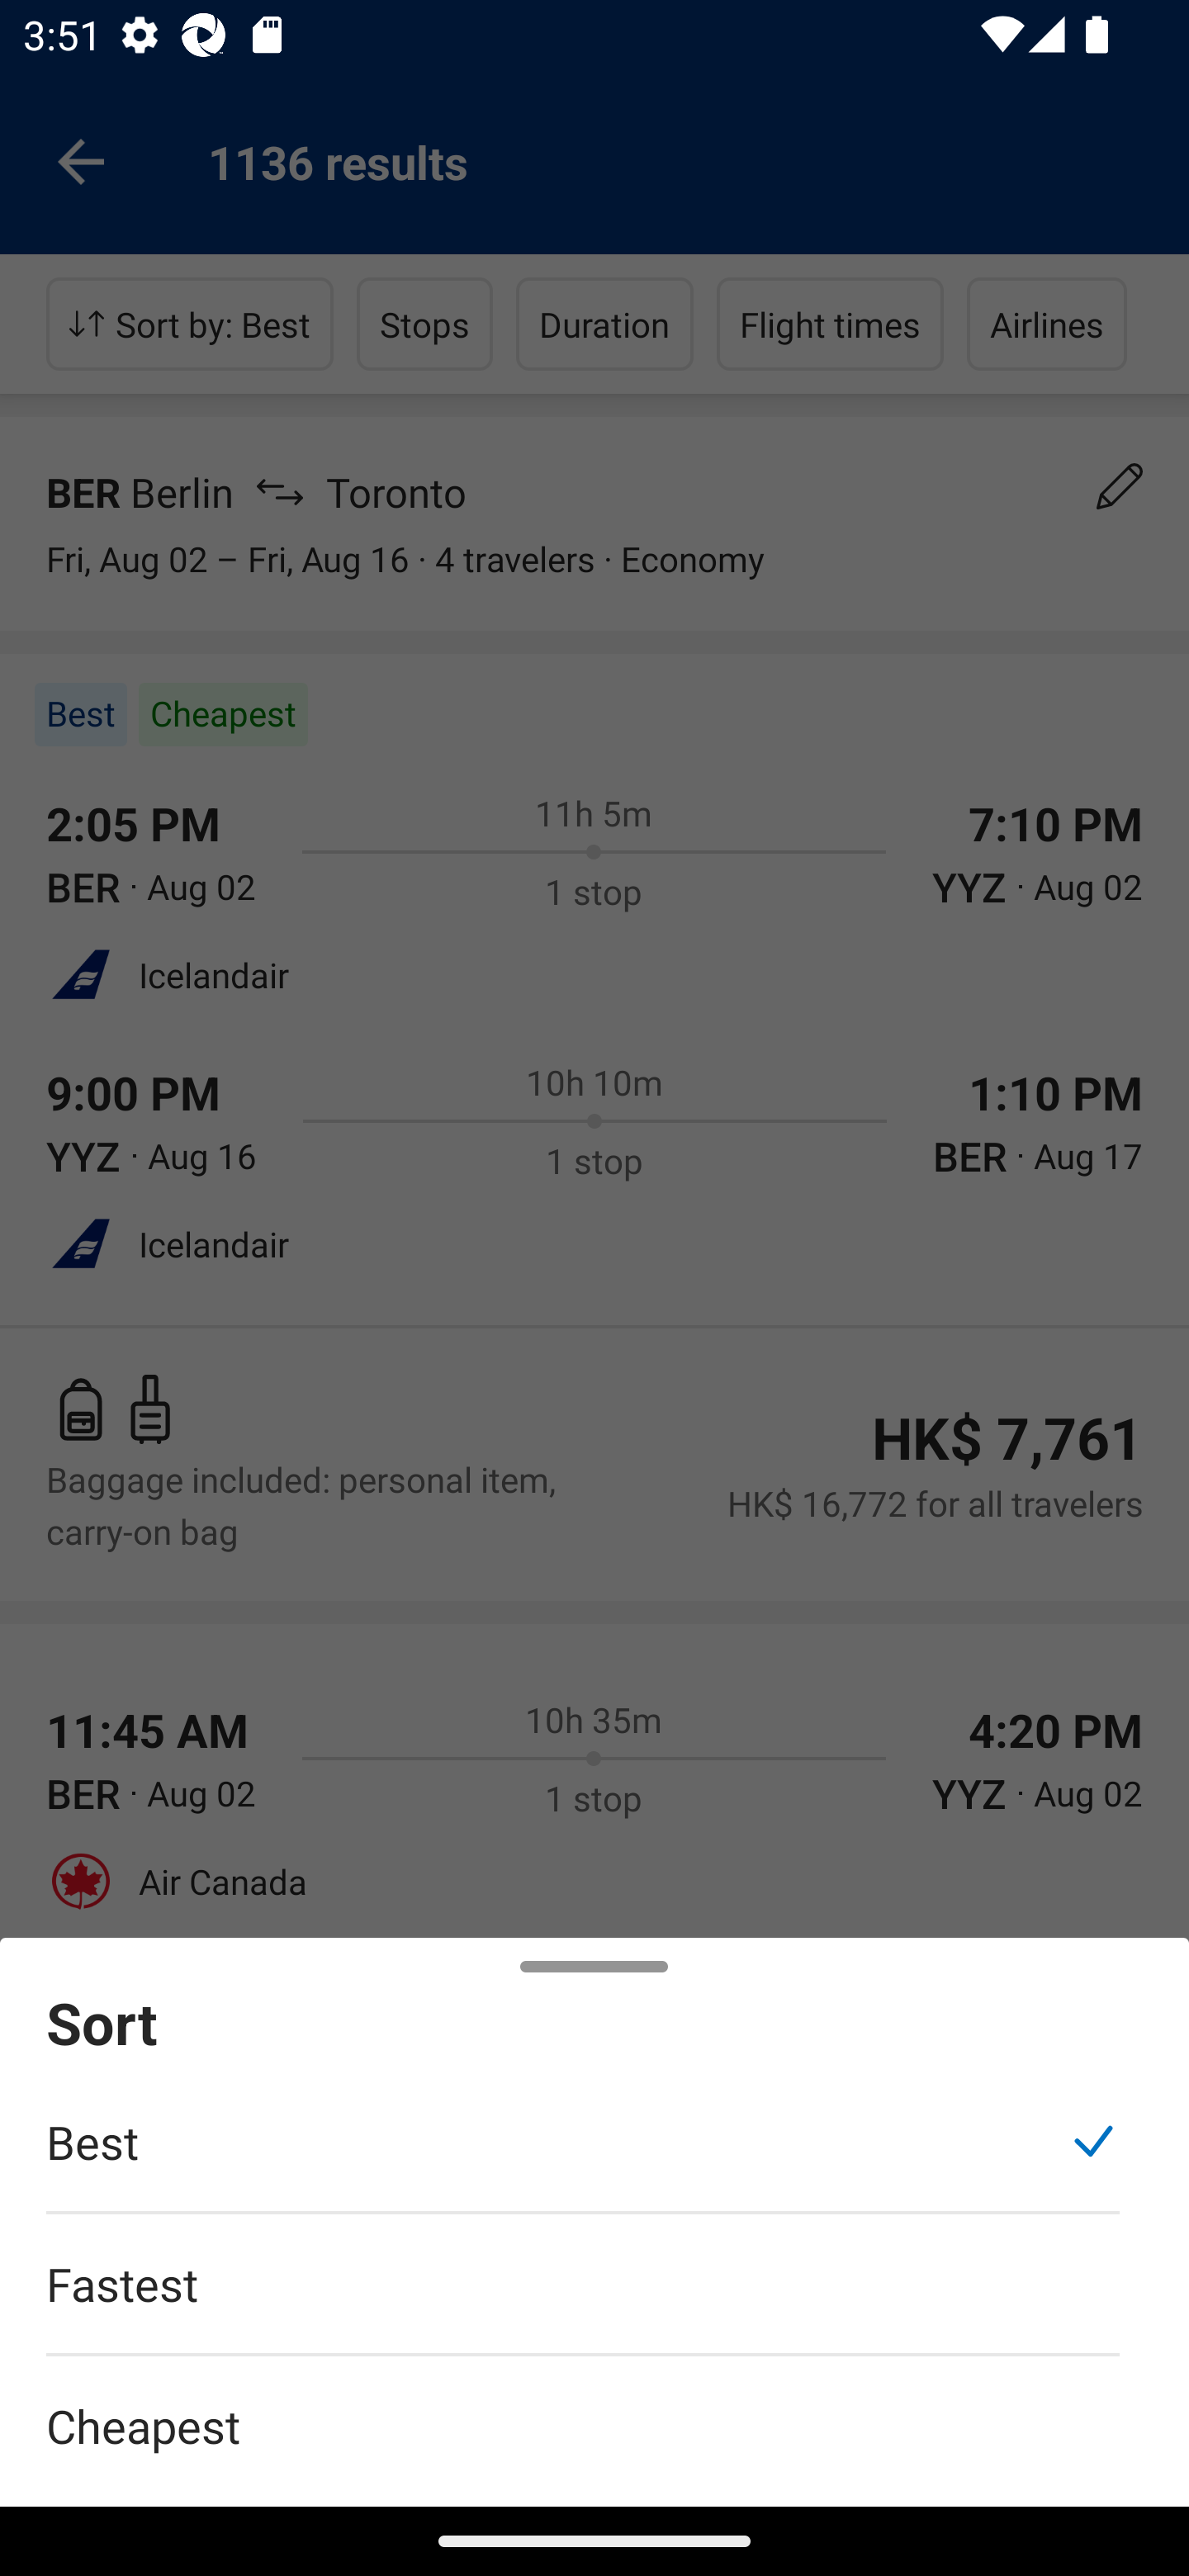 The width and height of the screenshot is (1189, 2576). I want to click on Cheapest, so click(594, 2408).